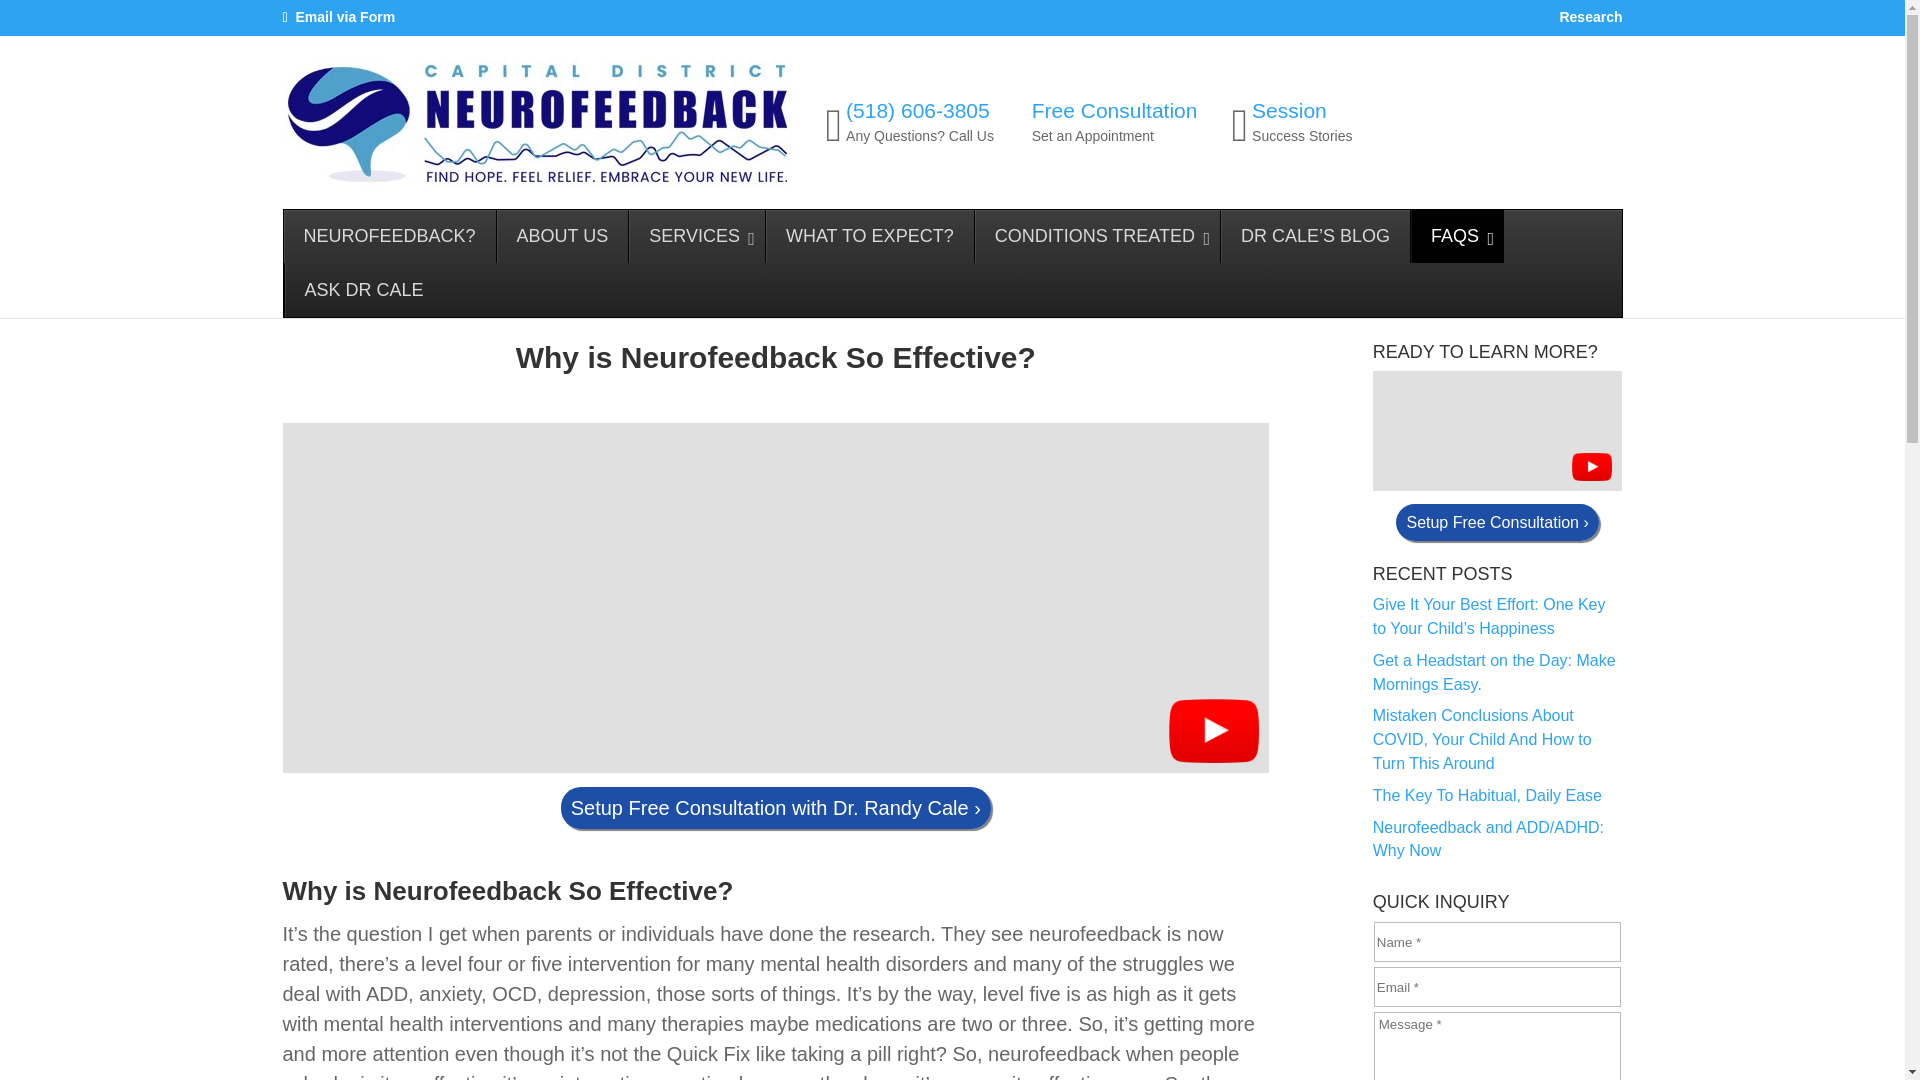 The width and height of the screenshot is (1920, 1080). What do you see at coordinates (868, 236) in the screenshot?
I see `ABOUT US` at bounding box center [868, 236].